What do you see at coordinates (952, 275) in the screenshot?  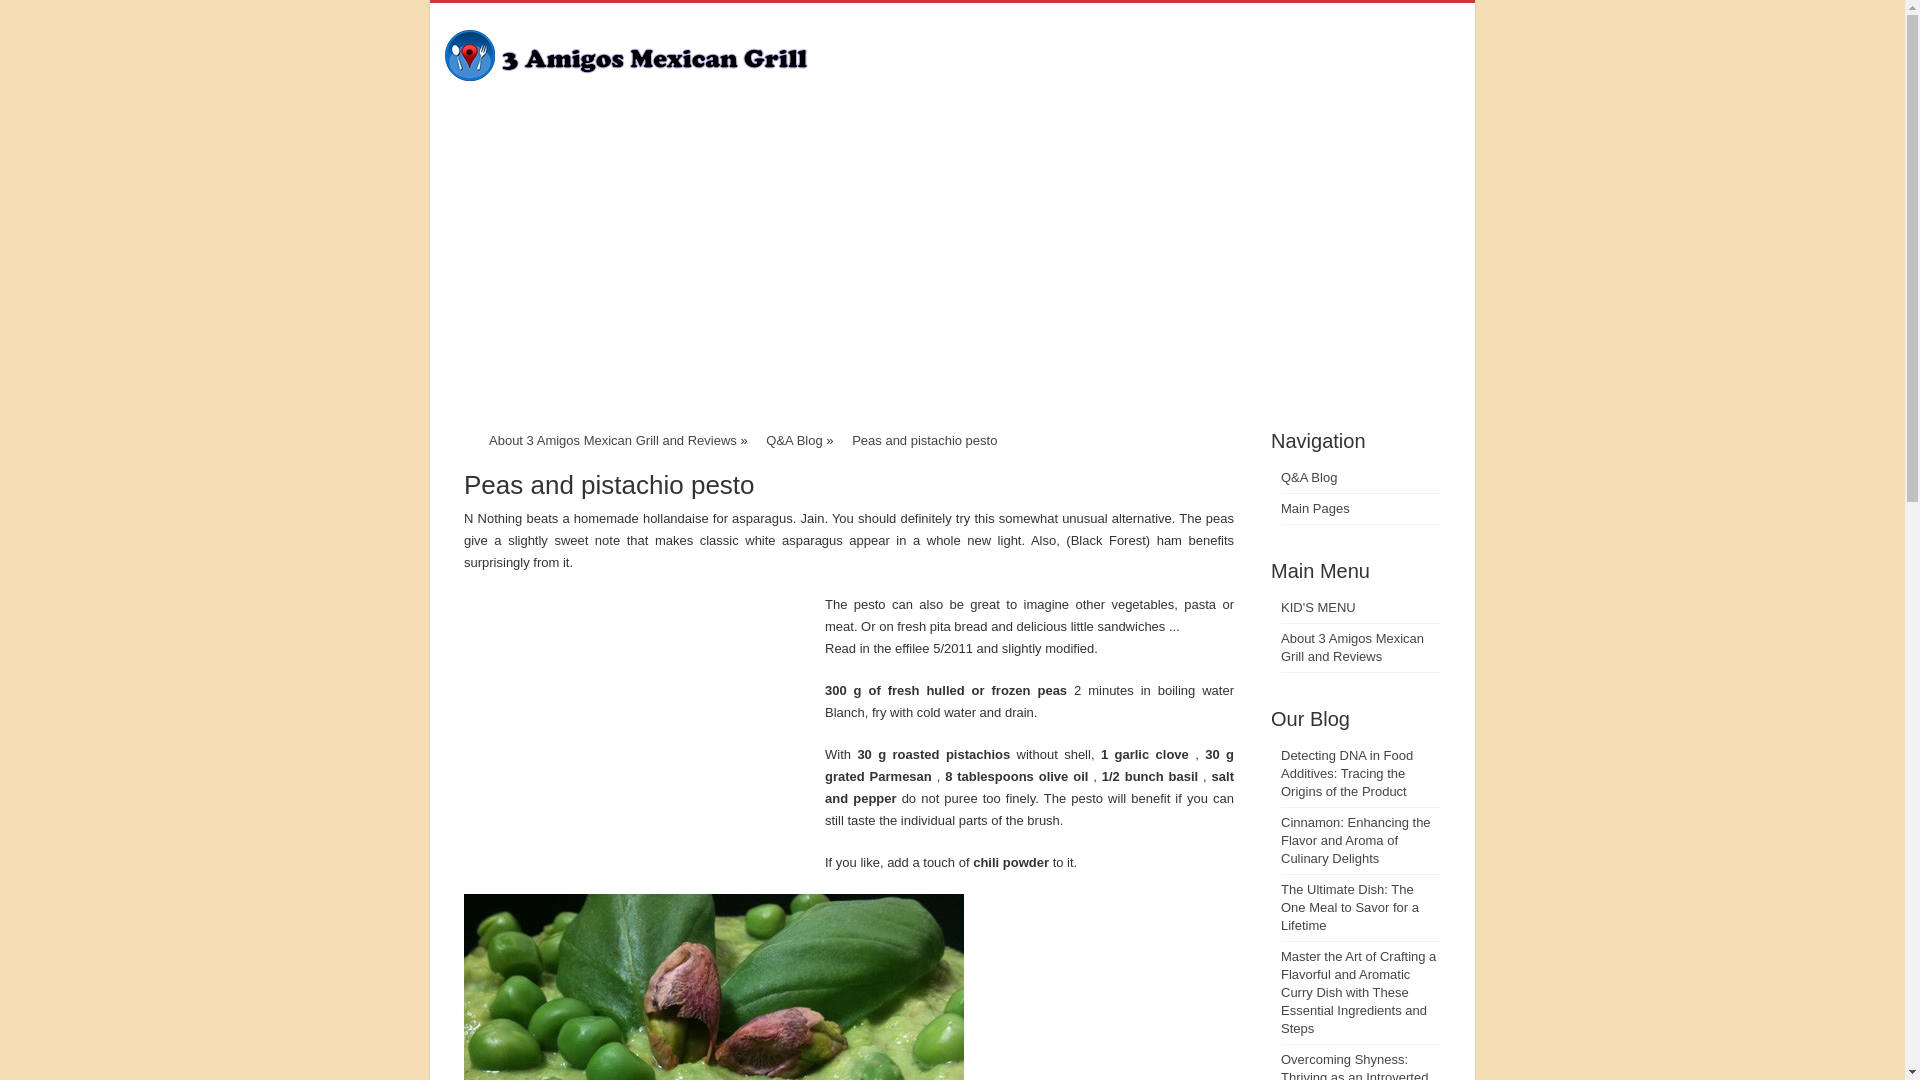 I see `Advertisement` at bounding box center [952, 275].